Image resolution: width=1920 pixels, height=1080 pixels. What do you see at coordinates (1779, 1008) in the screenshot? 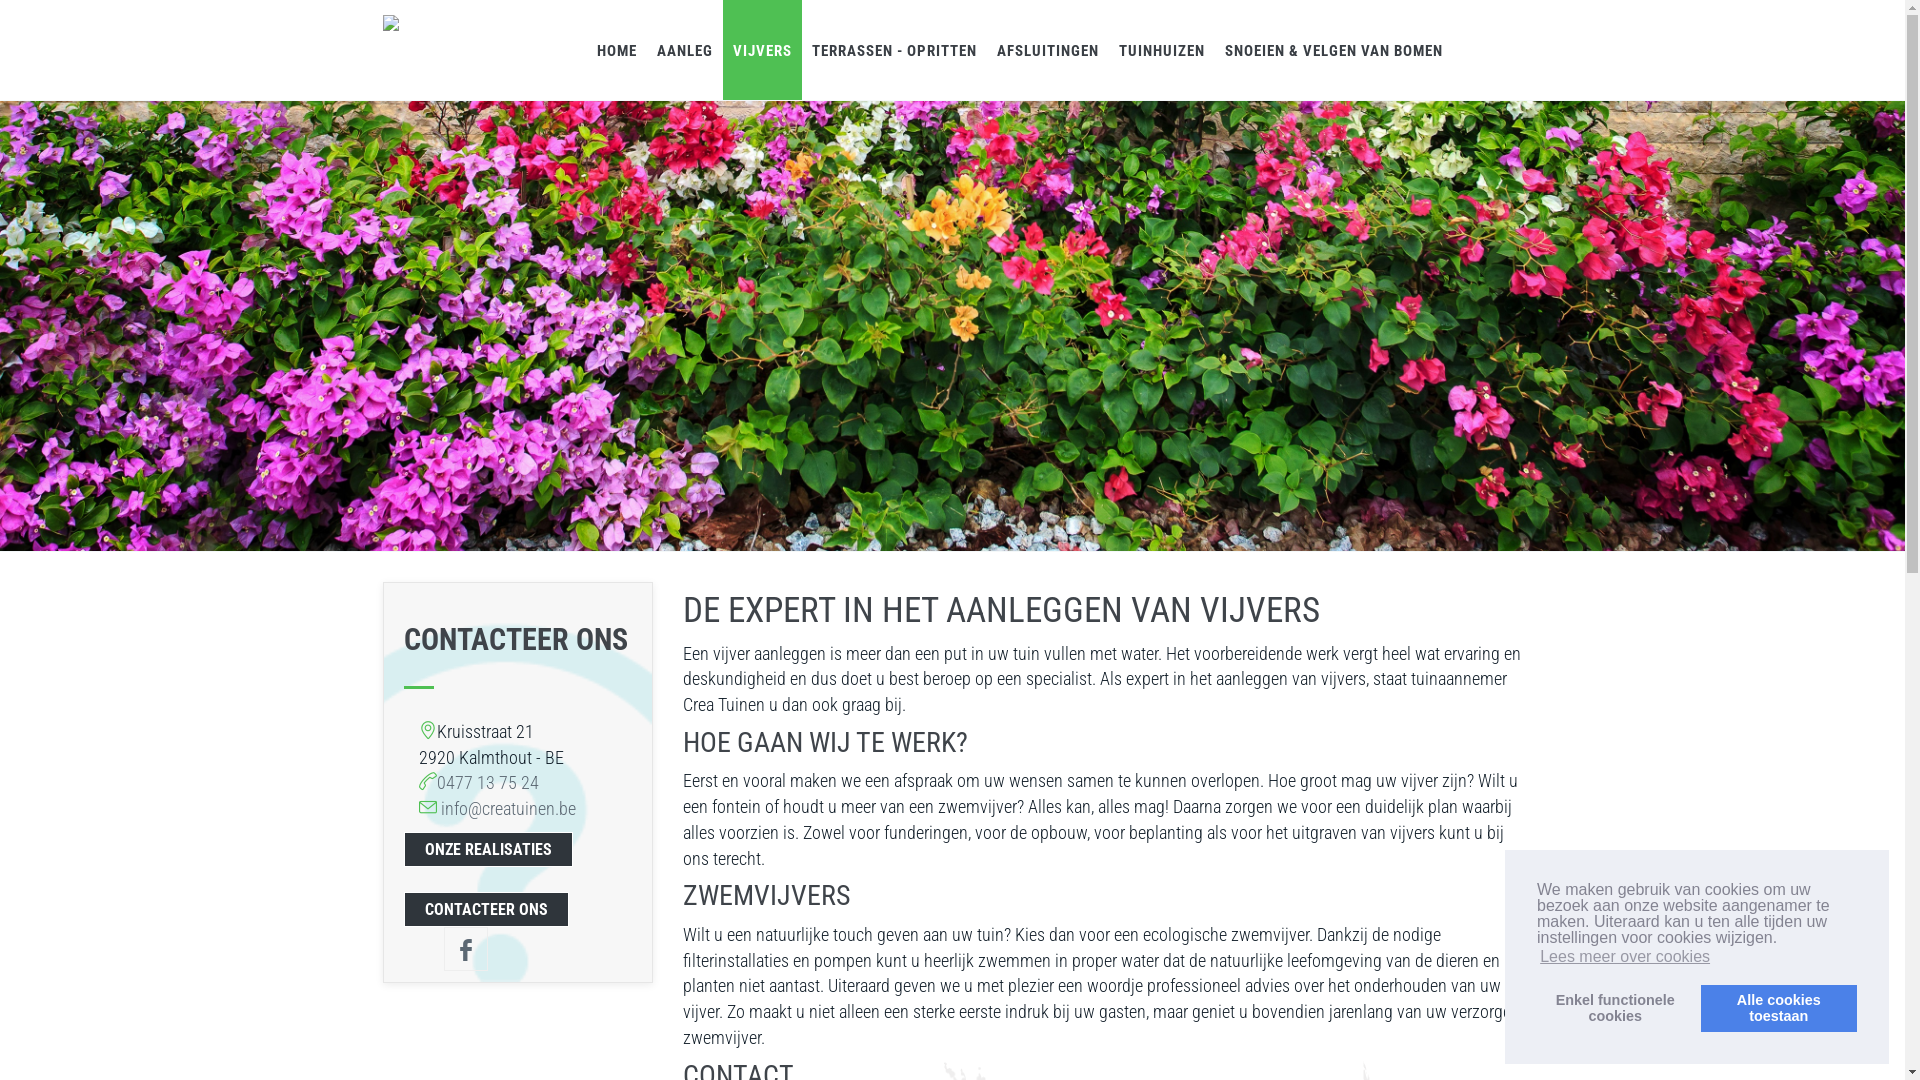
I see `Alle cookies
toestaan` at bounding box center [1779, 1008].